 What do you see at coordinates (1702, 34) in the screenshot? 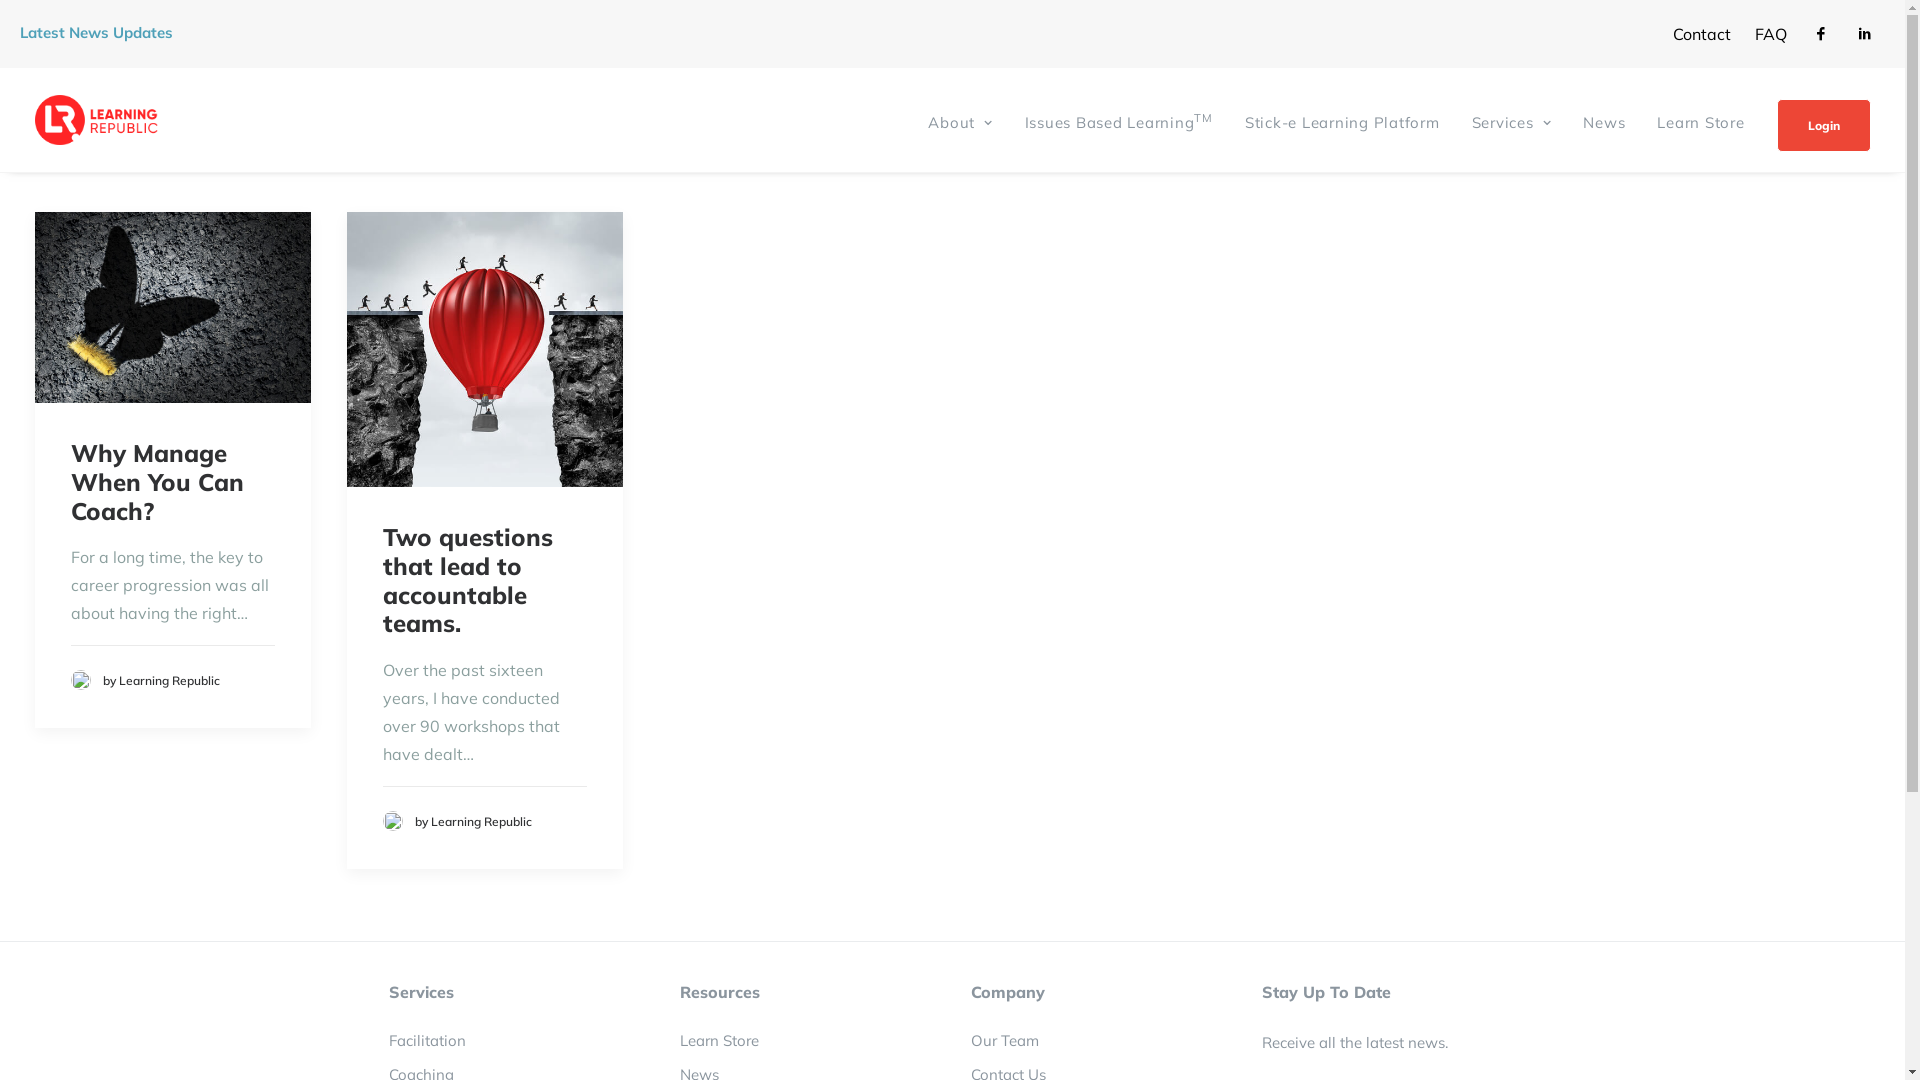
I see `Contact` at bounding box center [1702, 34].